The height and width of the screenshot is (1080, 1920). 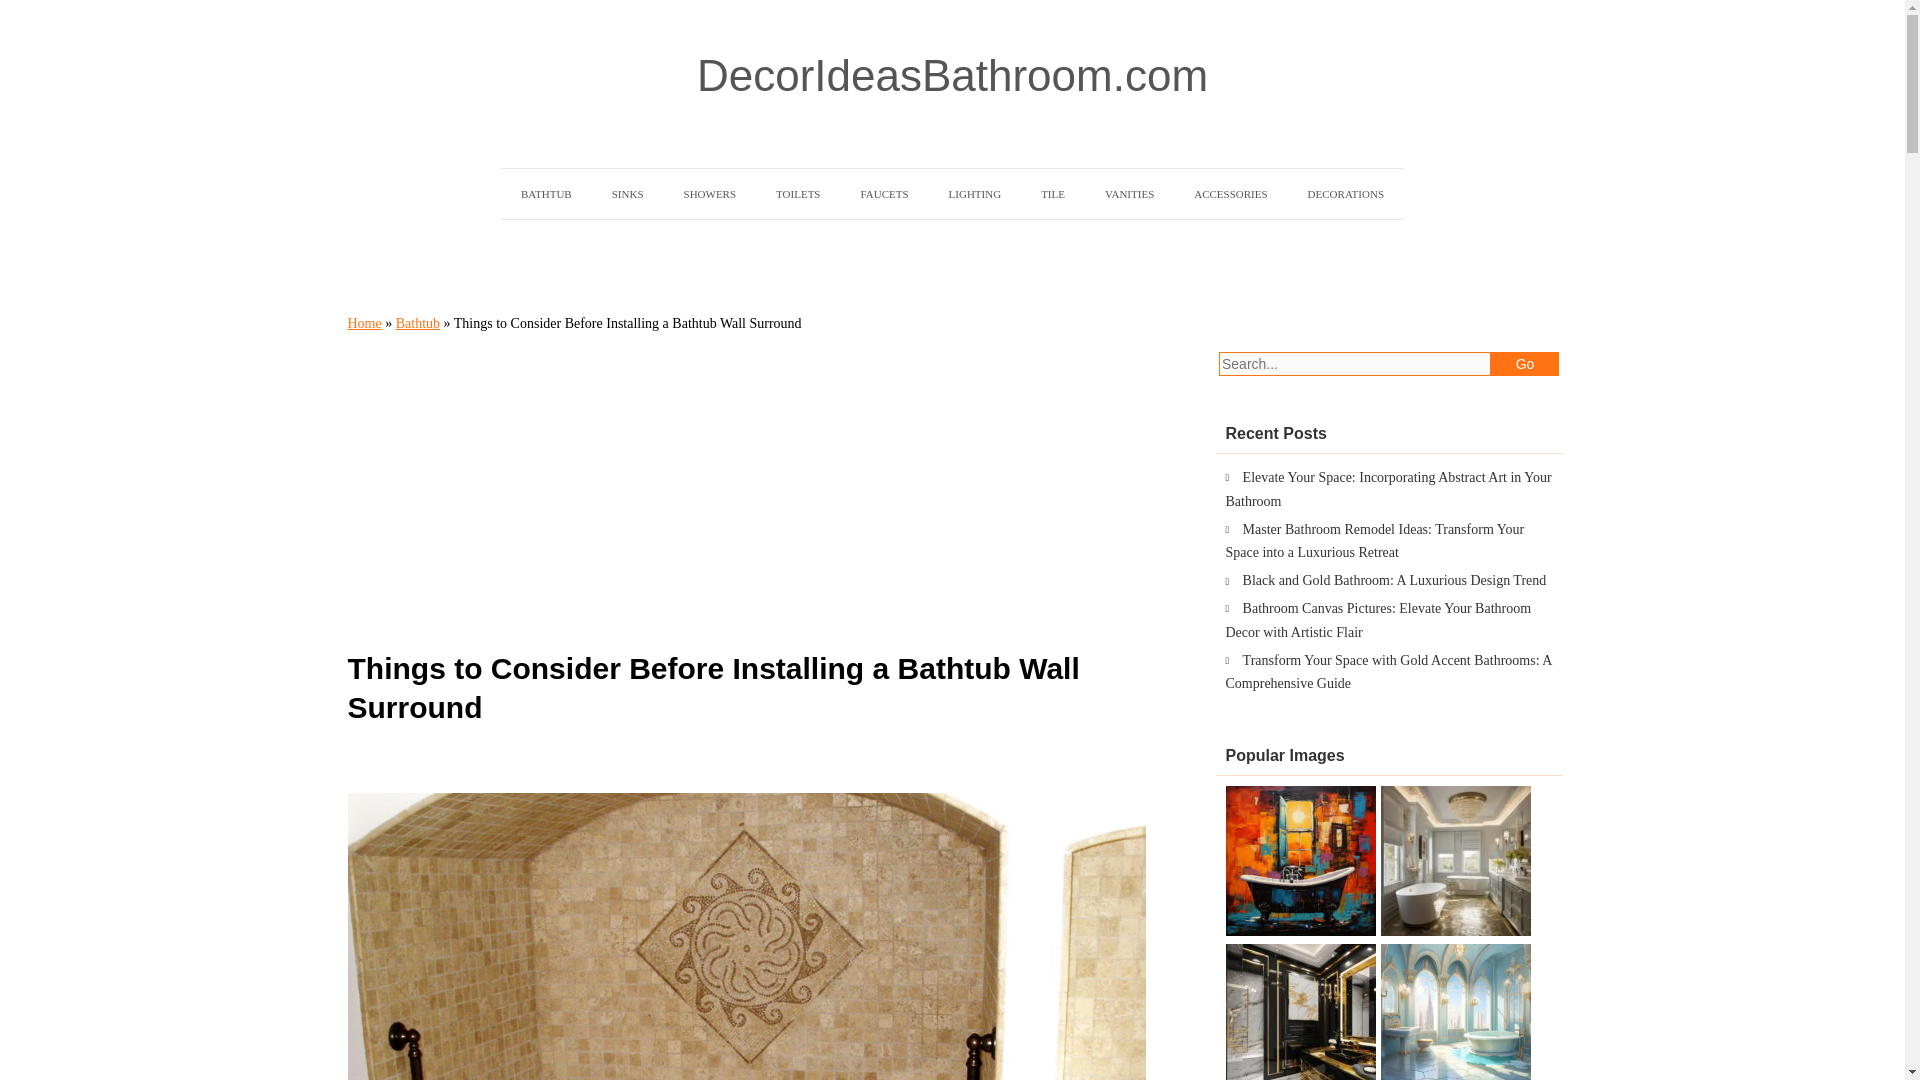 What do you see at coordinates (364, 323) in the screenshot?
I see `Home` at bounding box center [364, 323].